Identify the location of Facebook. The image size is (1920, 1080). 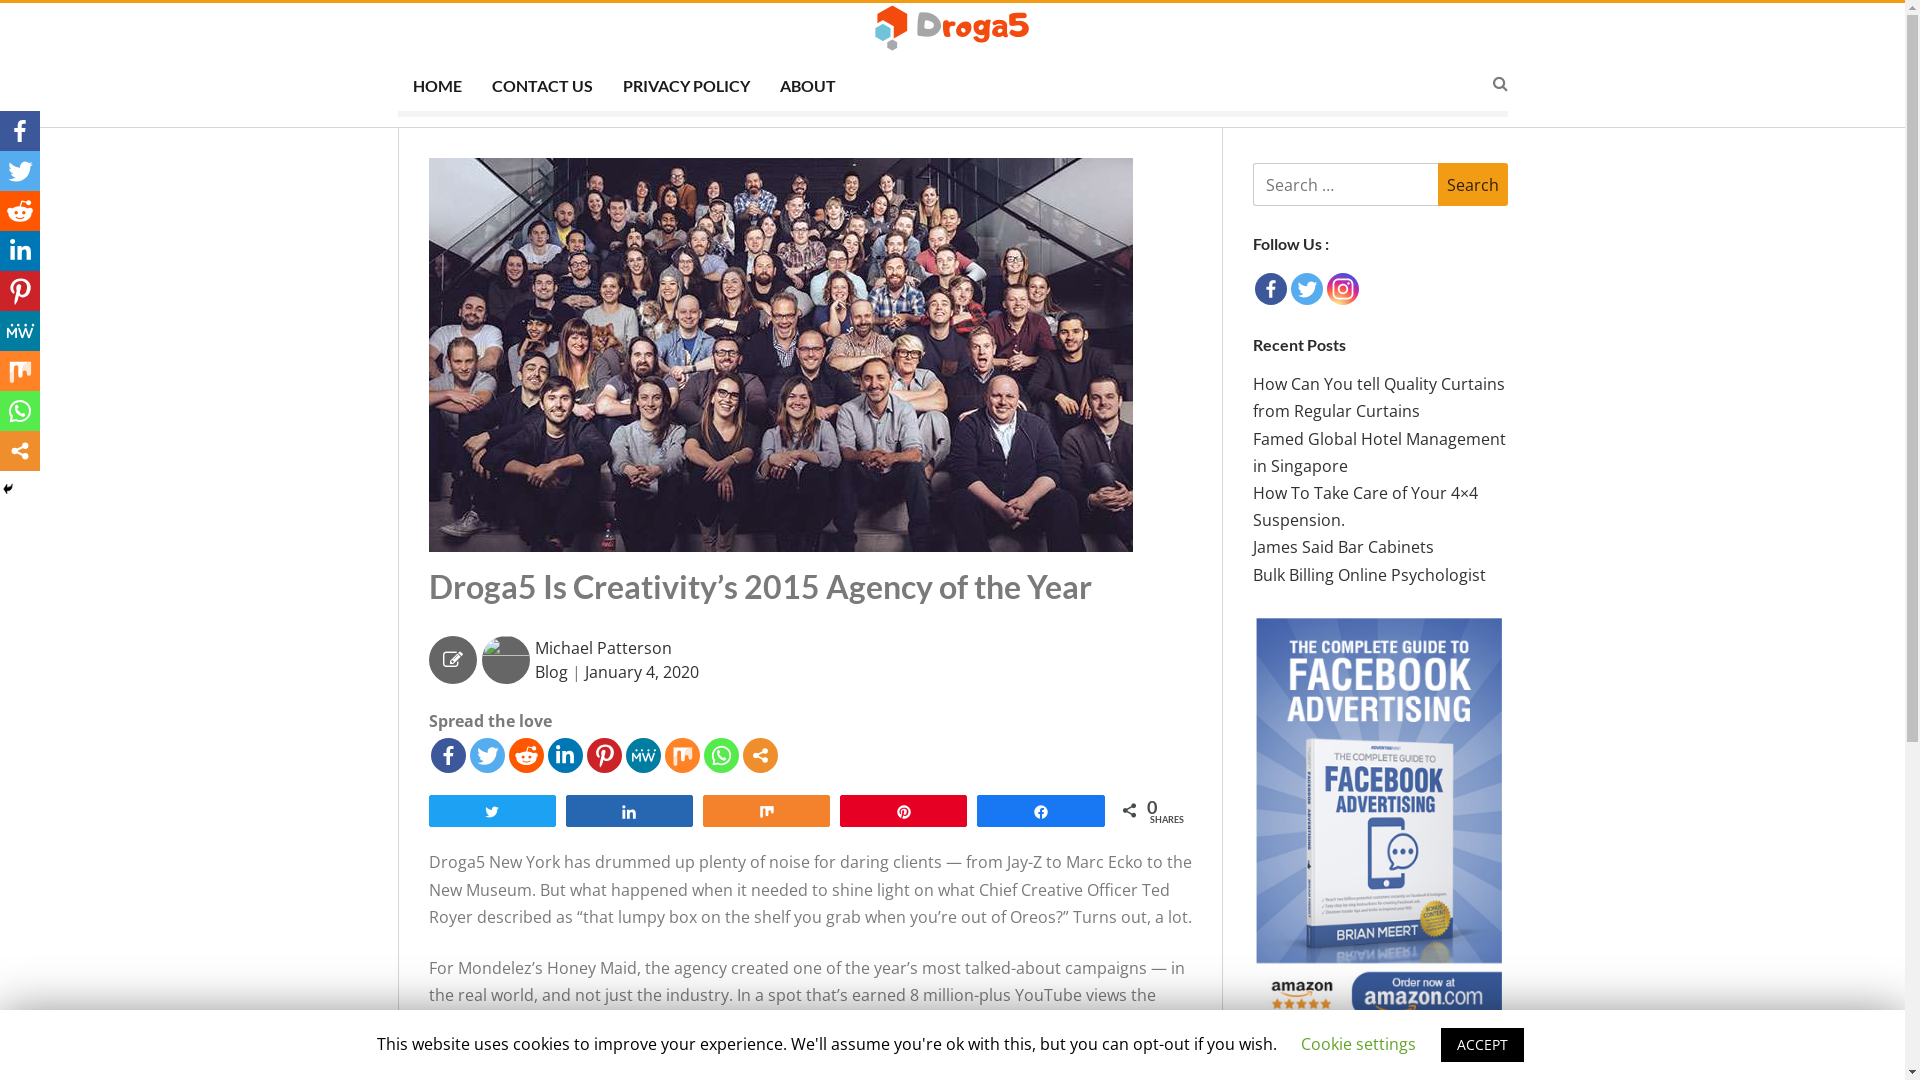
(448, 756).